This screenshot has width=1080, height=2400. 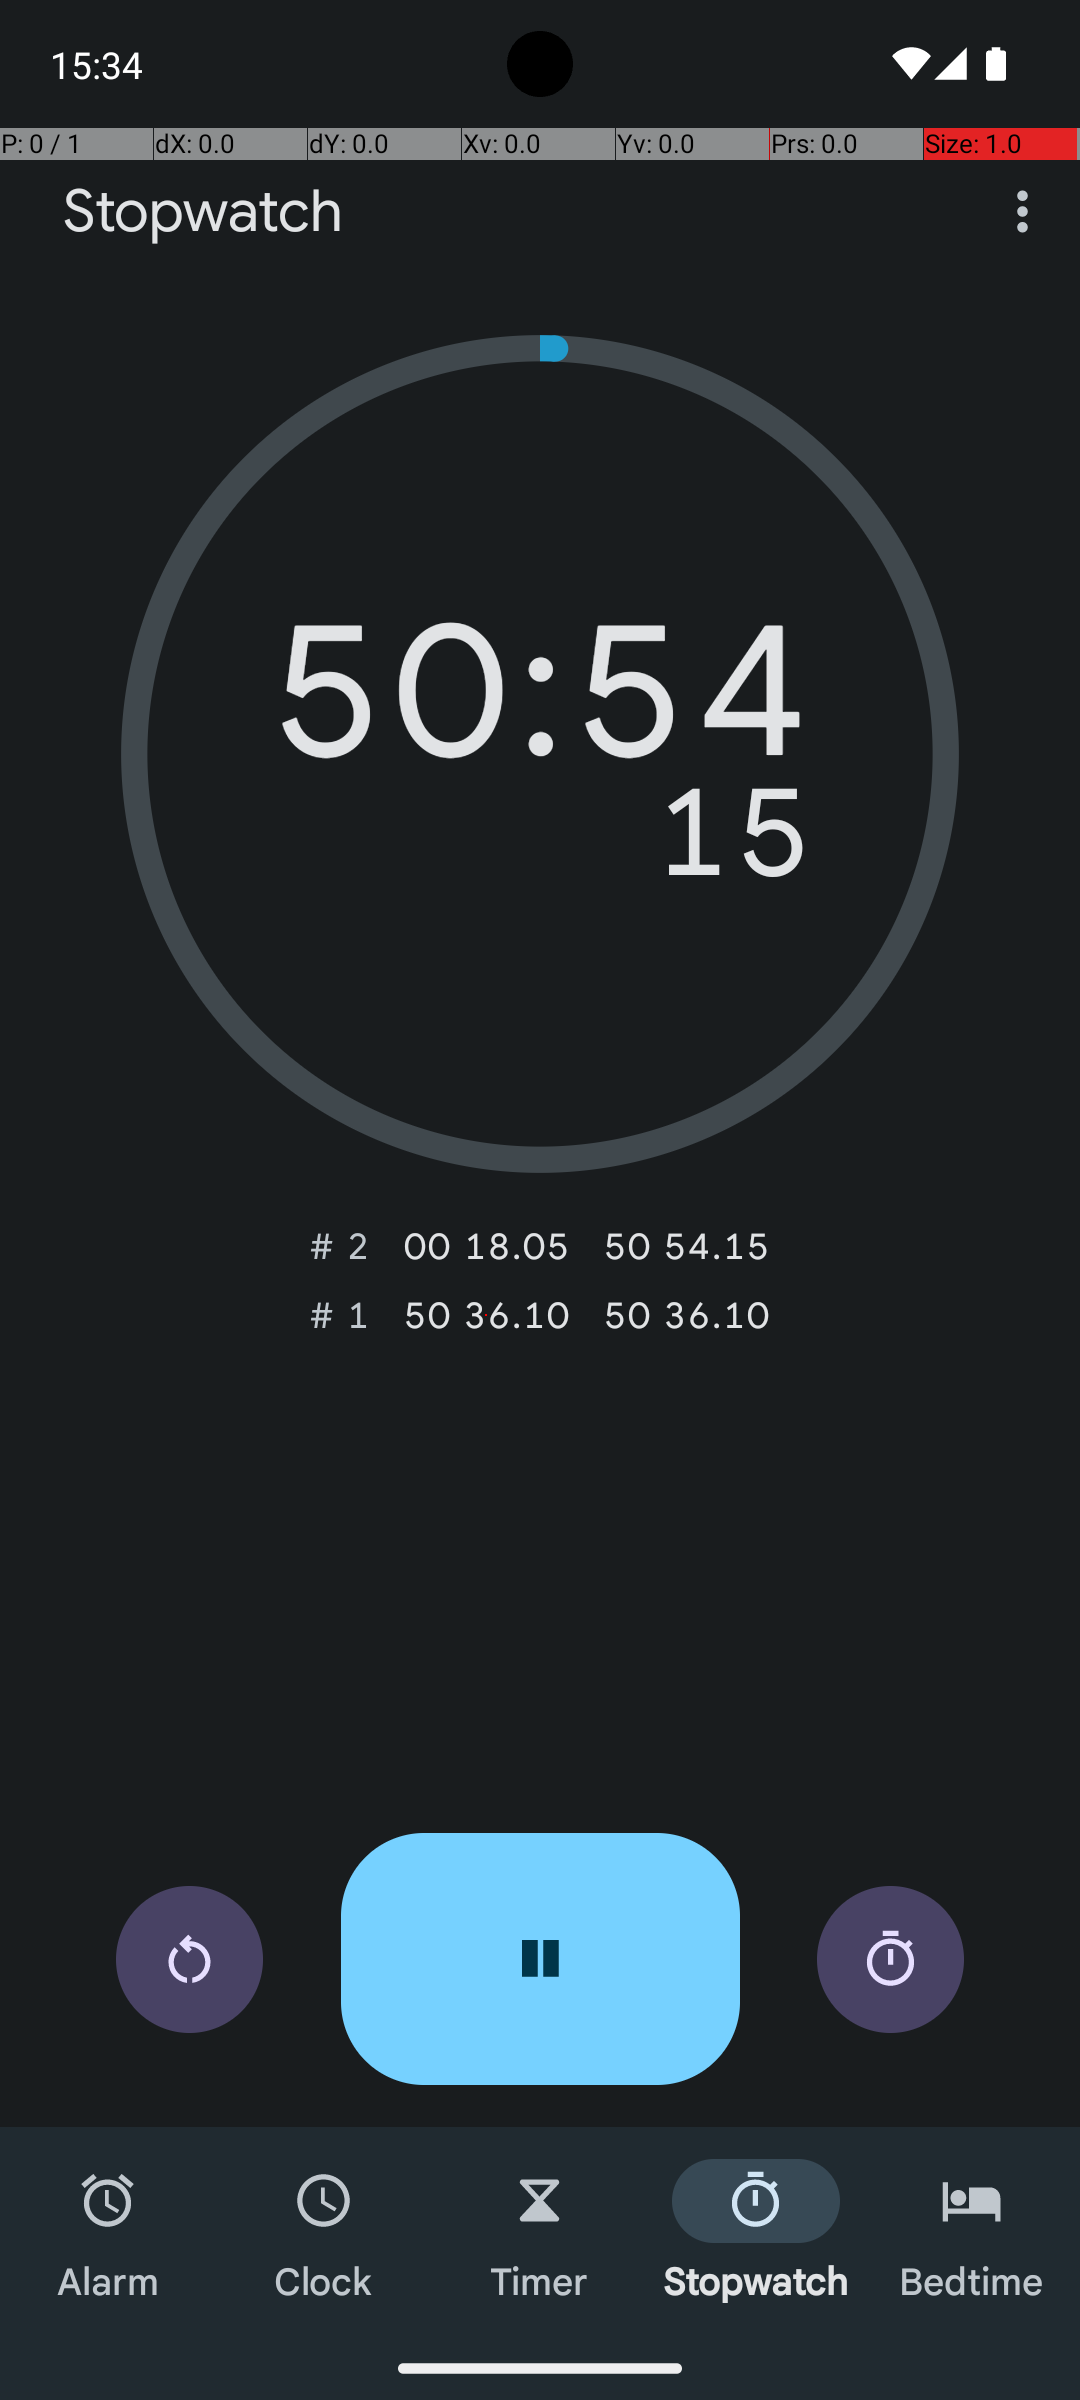 What do you see at coordinates (340, 1246) in the screenshot?
I see `# 2` at bounding box center [340, 1246].